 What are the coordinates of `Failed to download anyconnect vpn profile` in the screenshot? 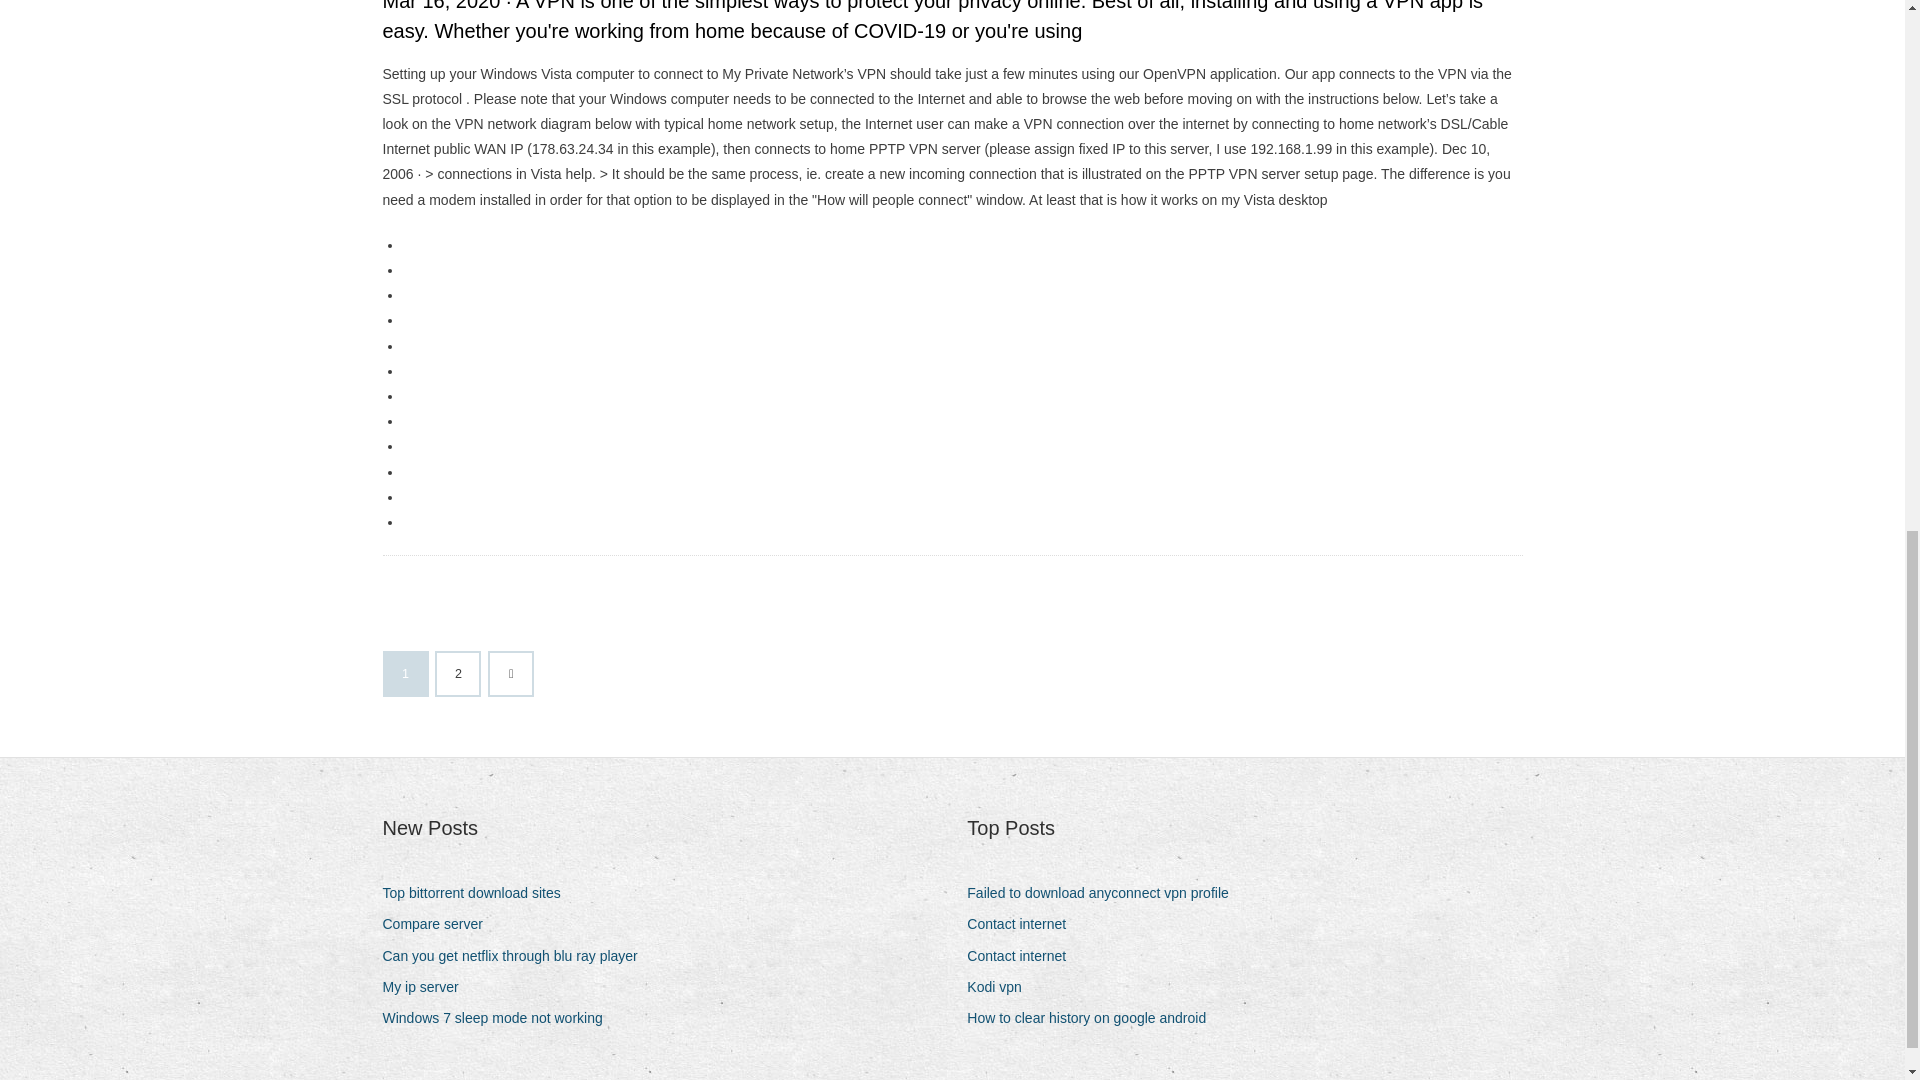 It's located at (1106, 894).